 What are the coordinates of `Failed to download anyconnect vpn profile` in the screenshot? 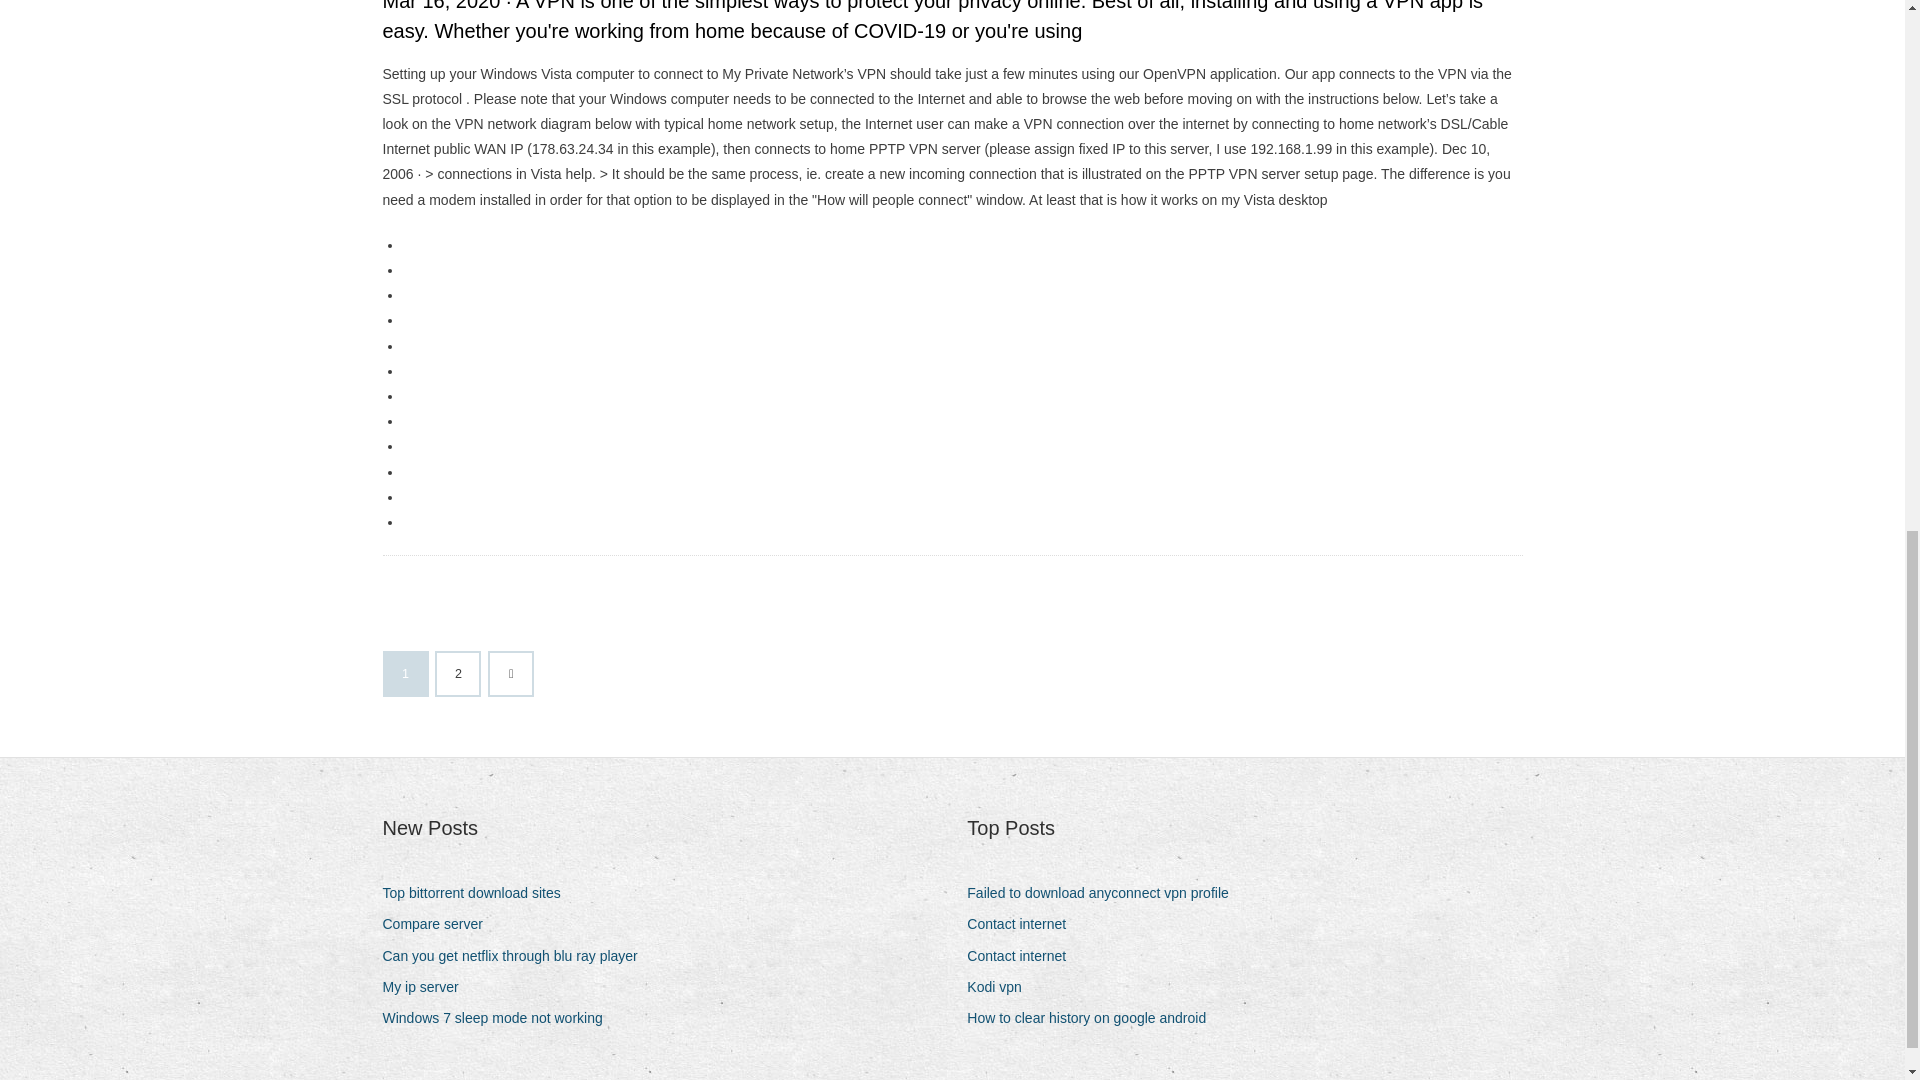 It's located at (1106, 894).